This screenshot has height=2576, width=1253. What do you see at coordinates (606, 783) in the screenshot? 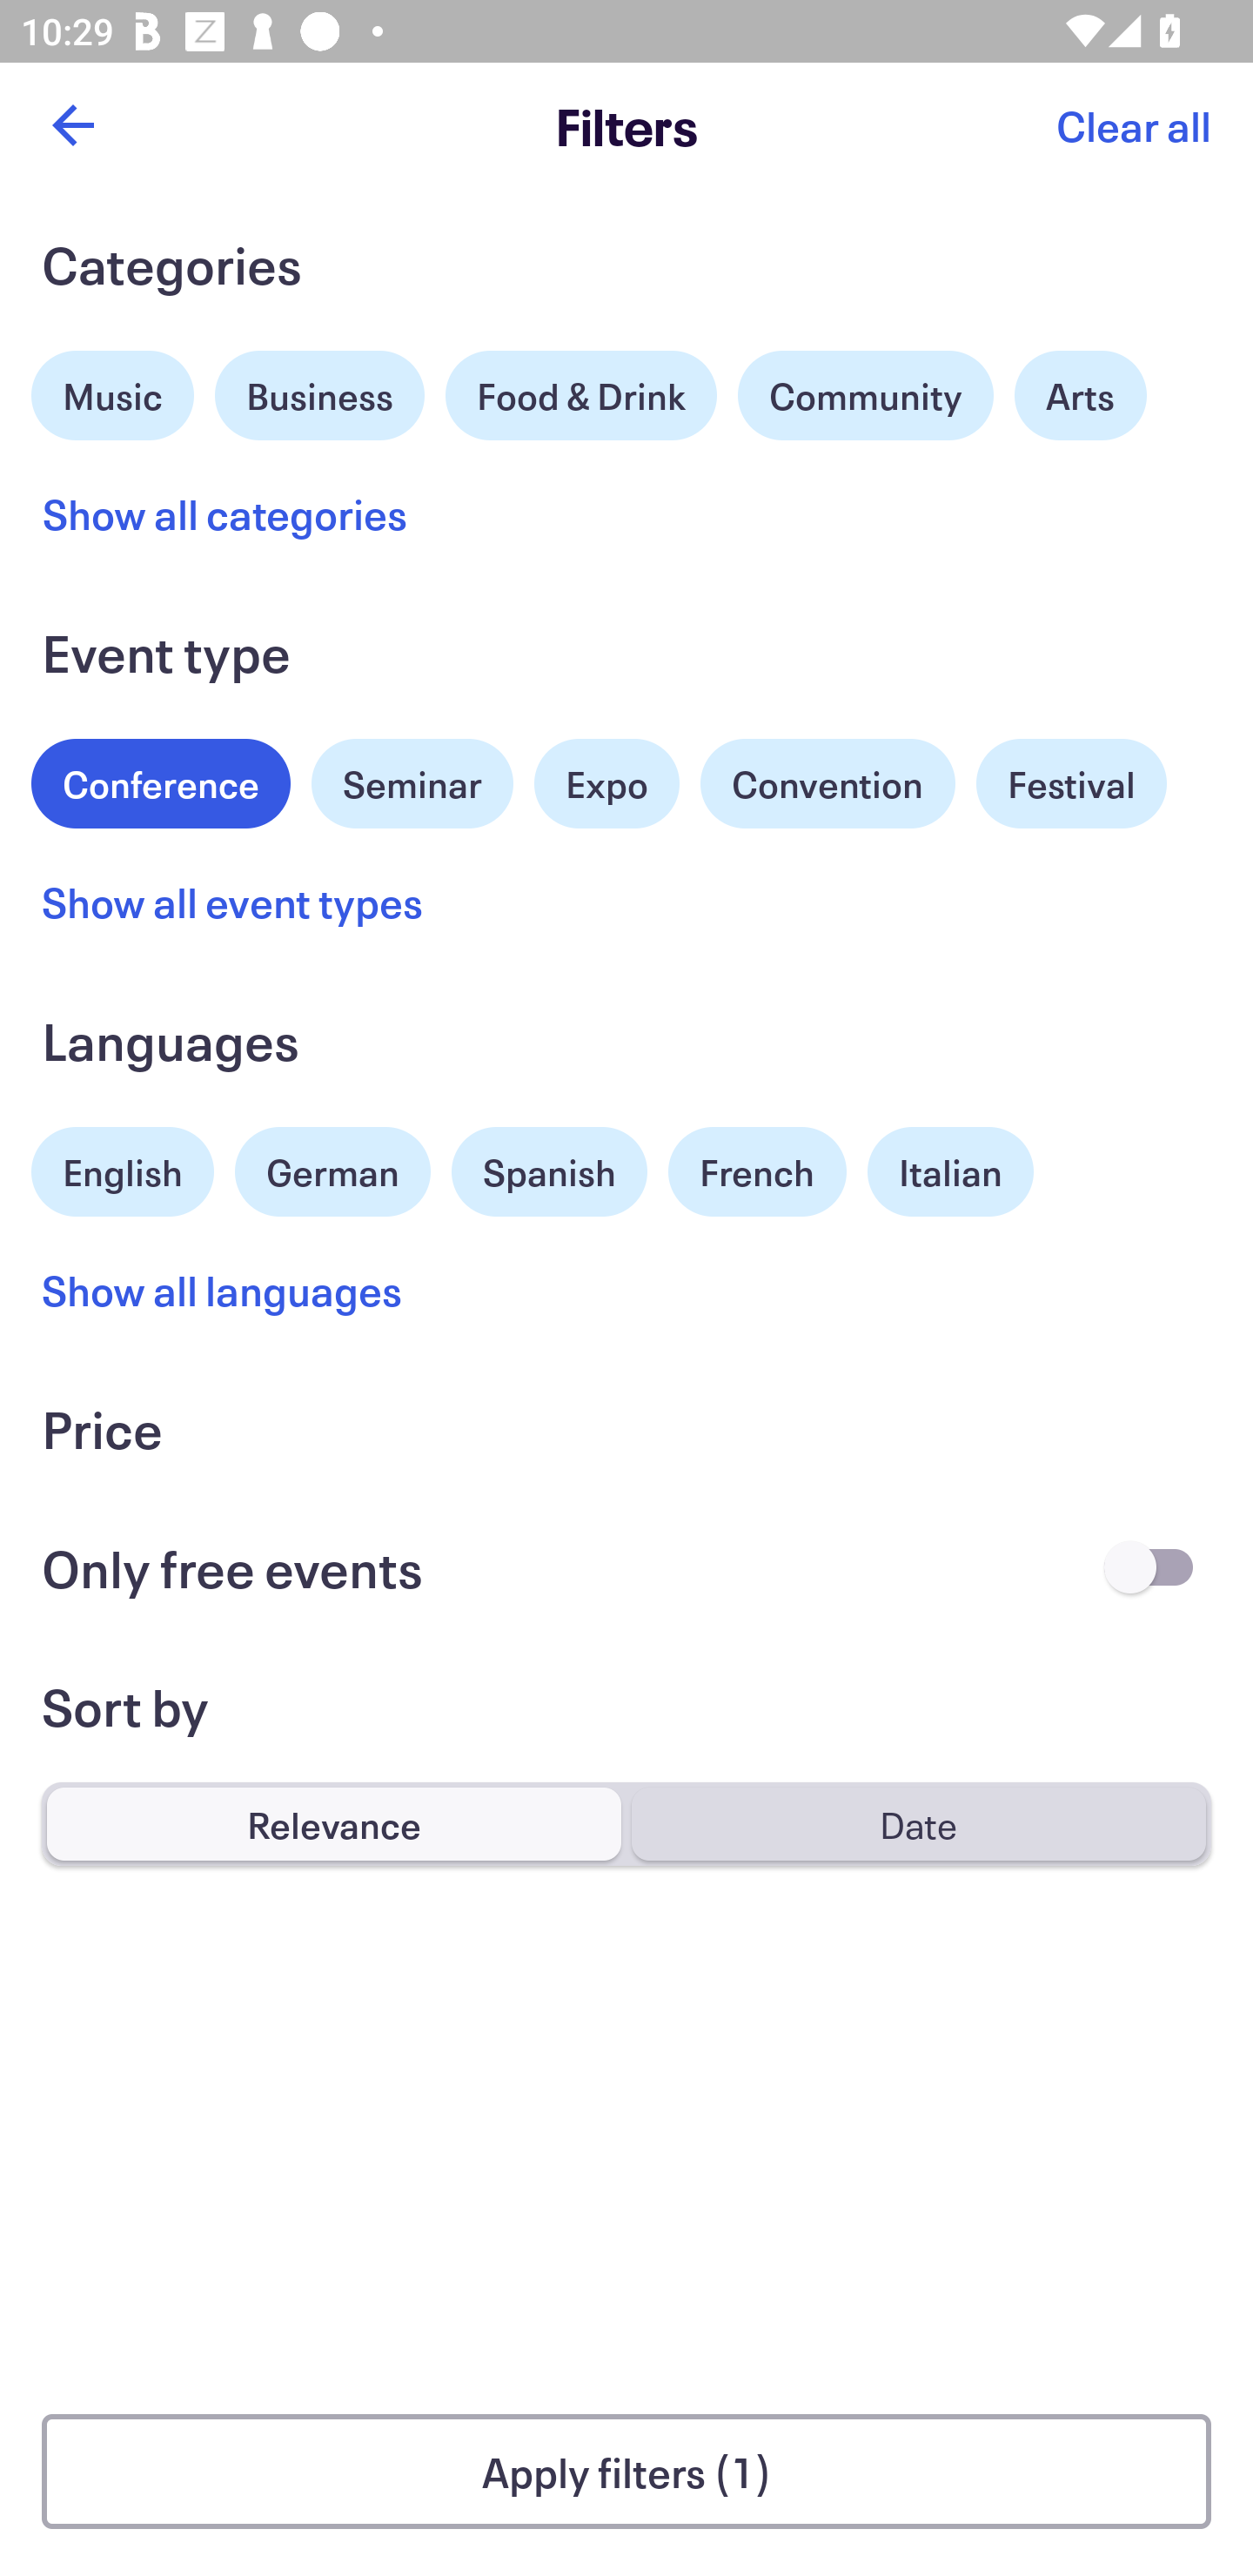
I see `Expo` at bounding box center [606, 783].